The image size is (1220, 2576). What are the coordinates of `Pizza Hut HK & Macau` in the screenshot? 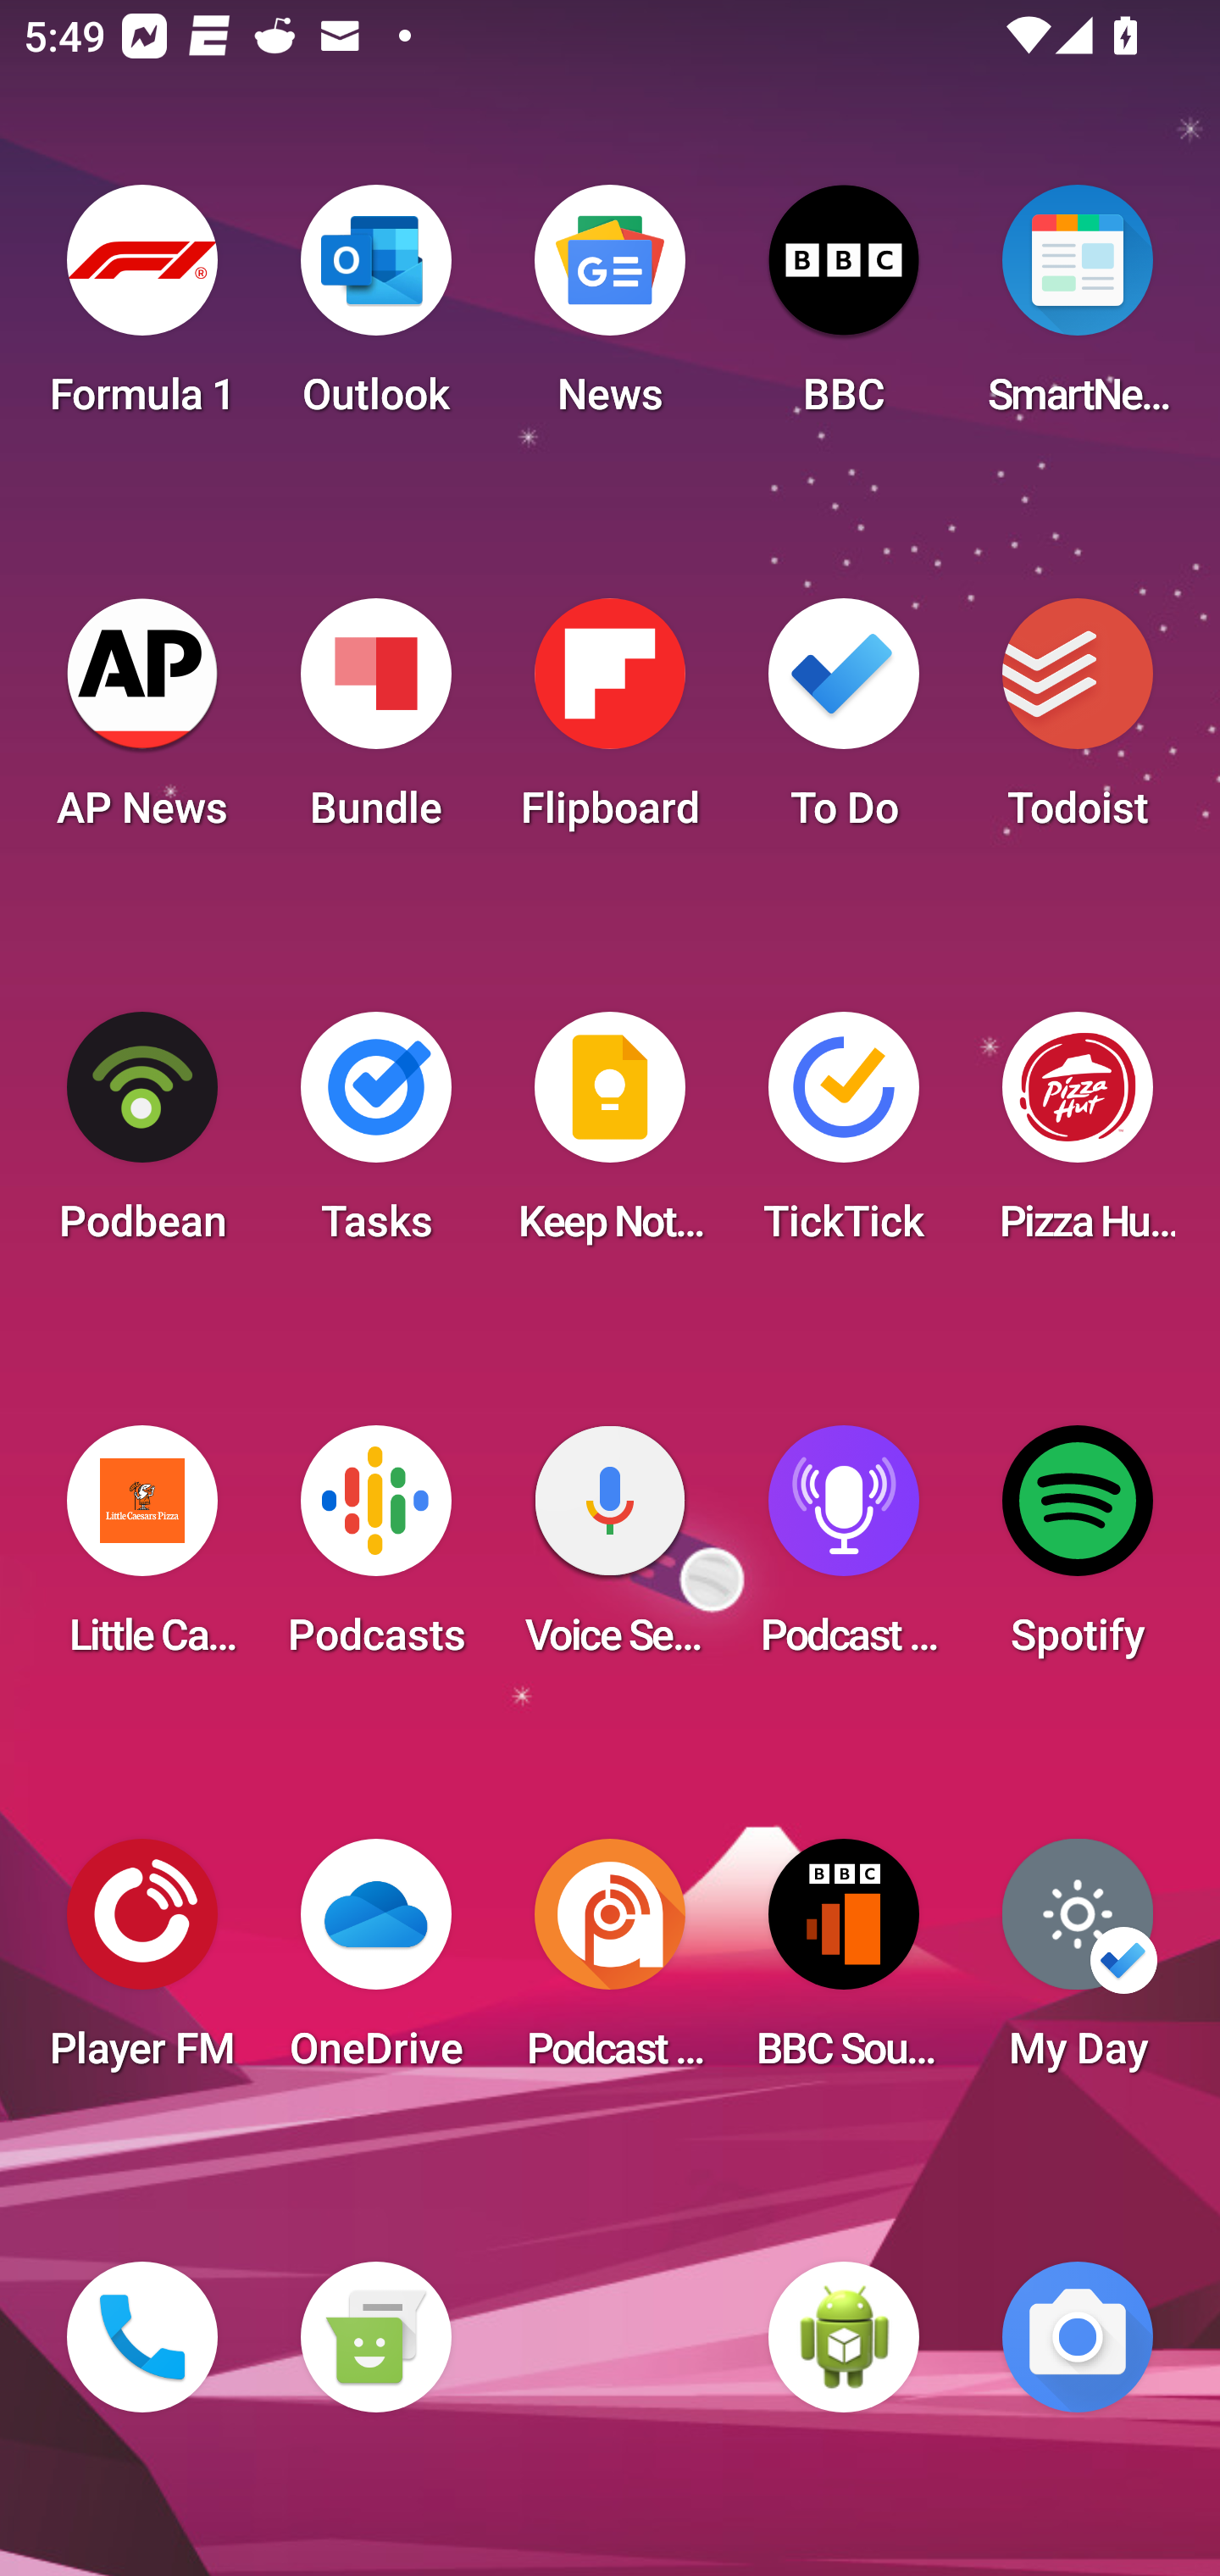 It's located at (1078, 1137).